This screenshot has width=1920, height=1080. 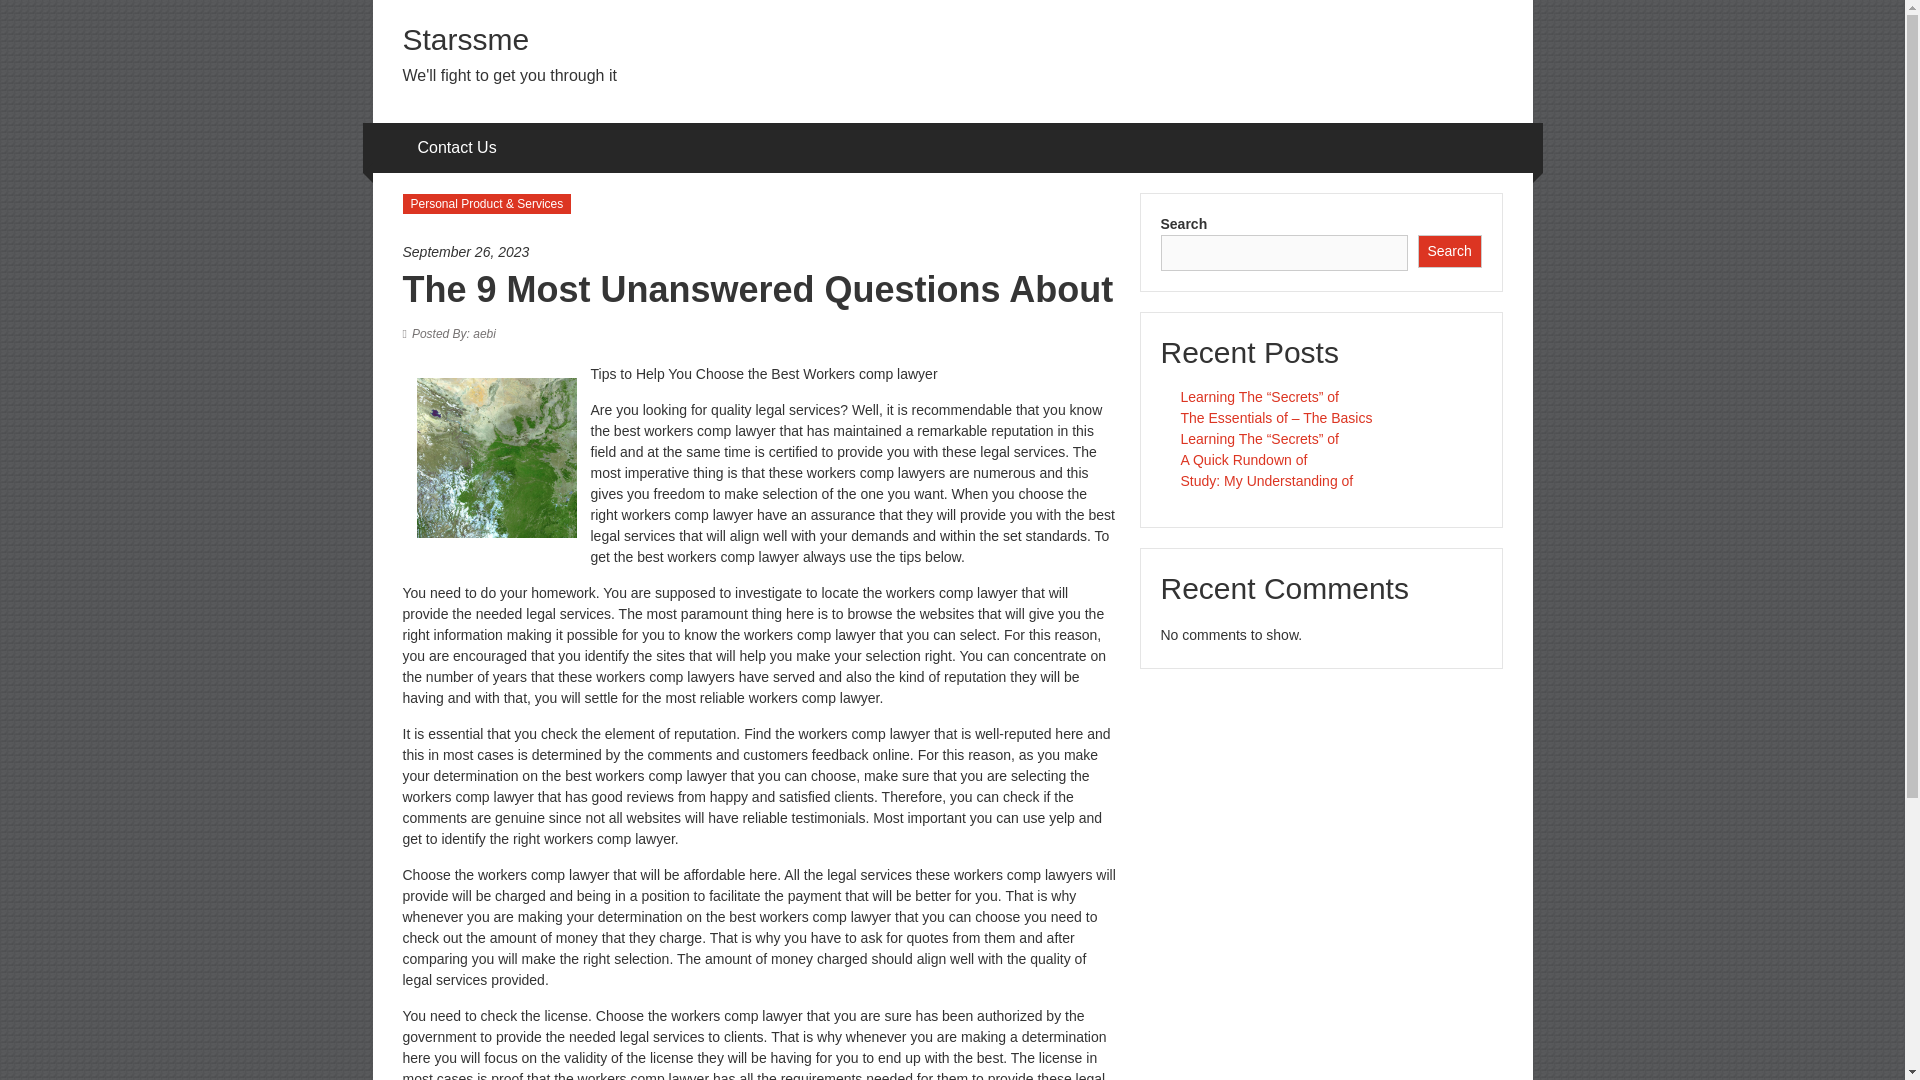 What do you see at coordinates (458, 148) in the screenshot?
I see `Contact Us` at bounding box center [458, 148].